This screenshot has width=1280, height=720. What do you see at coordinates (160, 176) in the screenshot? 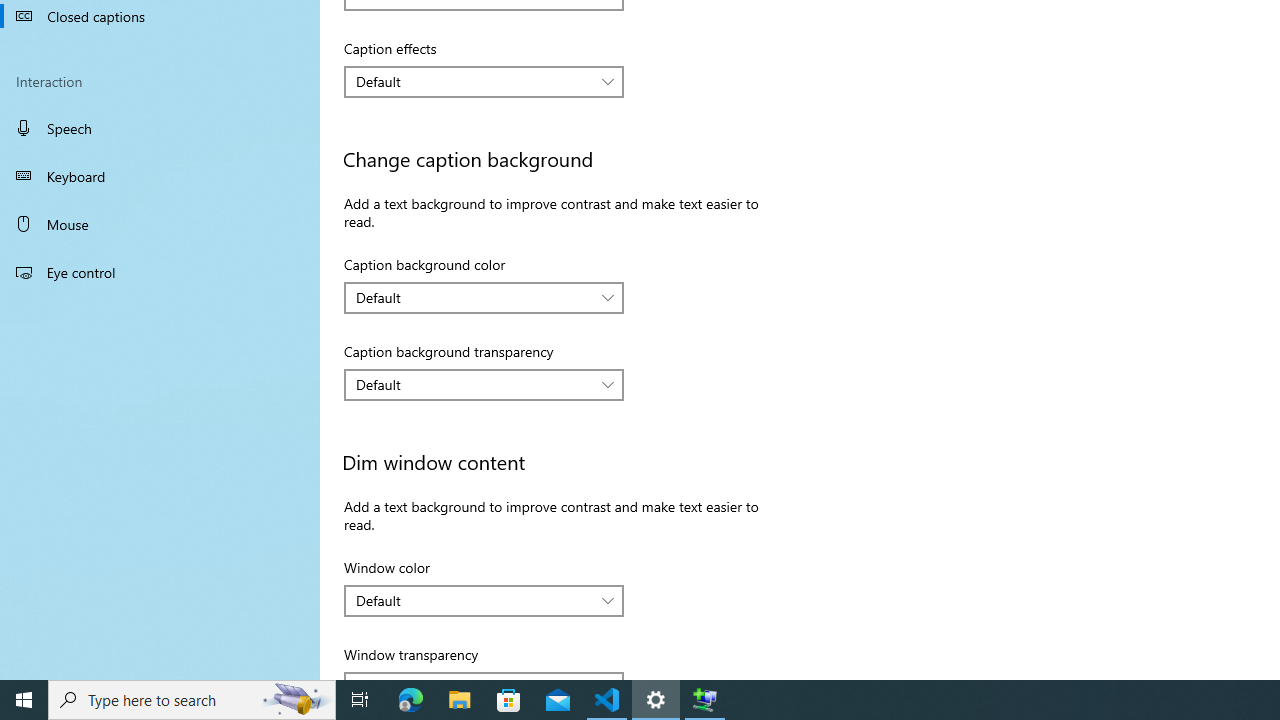
I see `Keyboard` at bounding box center [160, 176].